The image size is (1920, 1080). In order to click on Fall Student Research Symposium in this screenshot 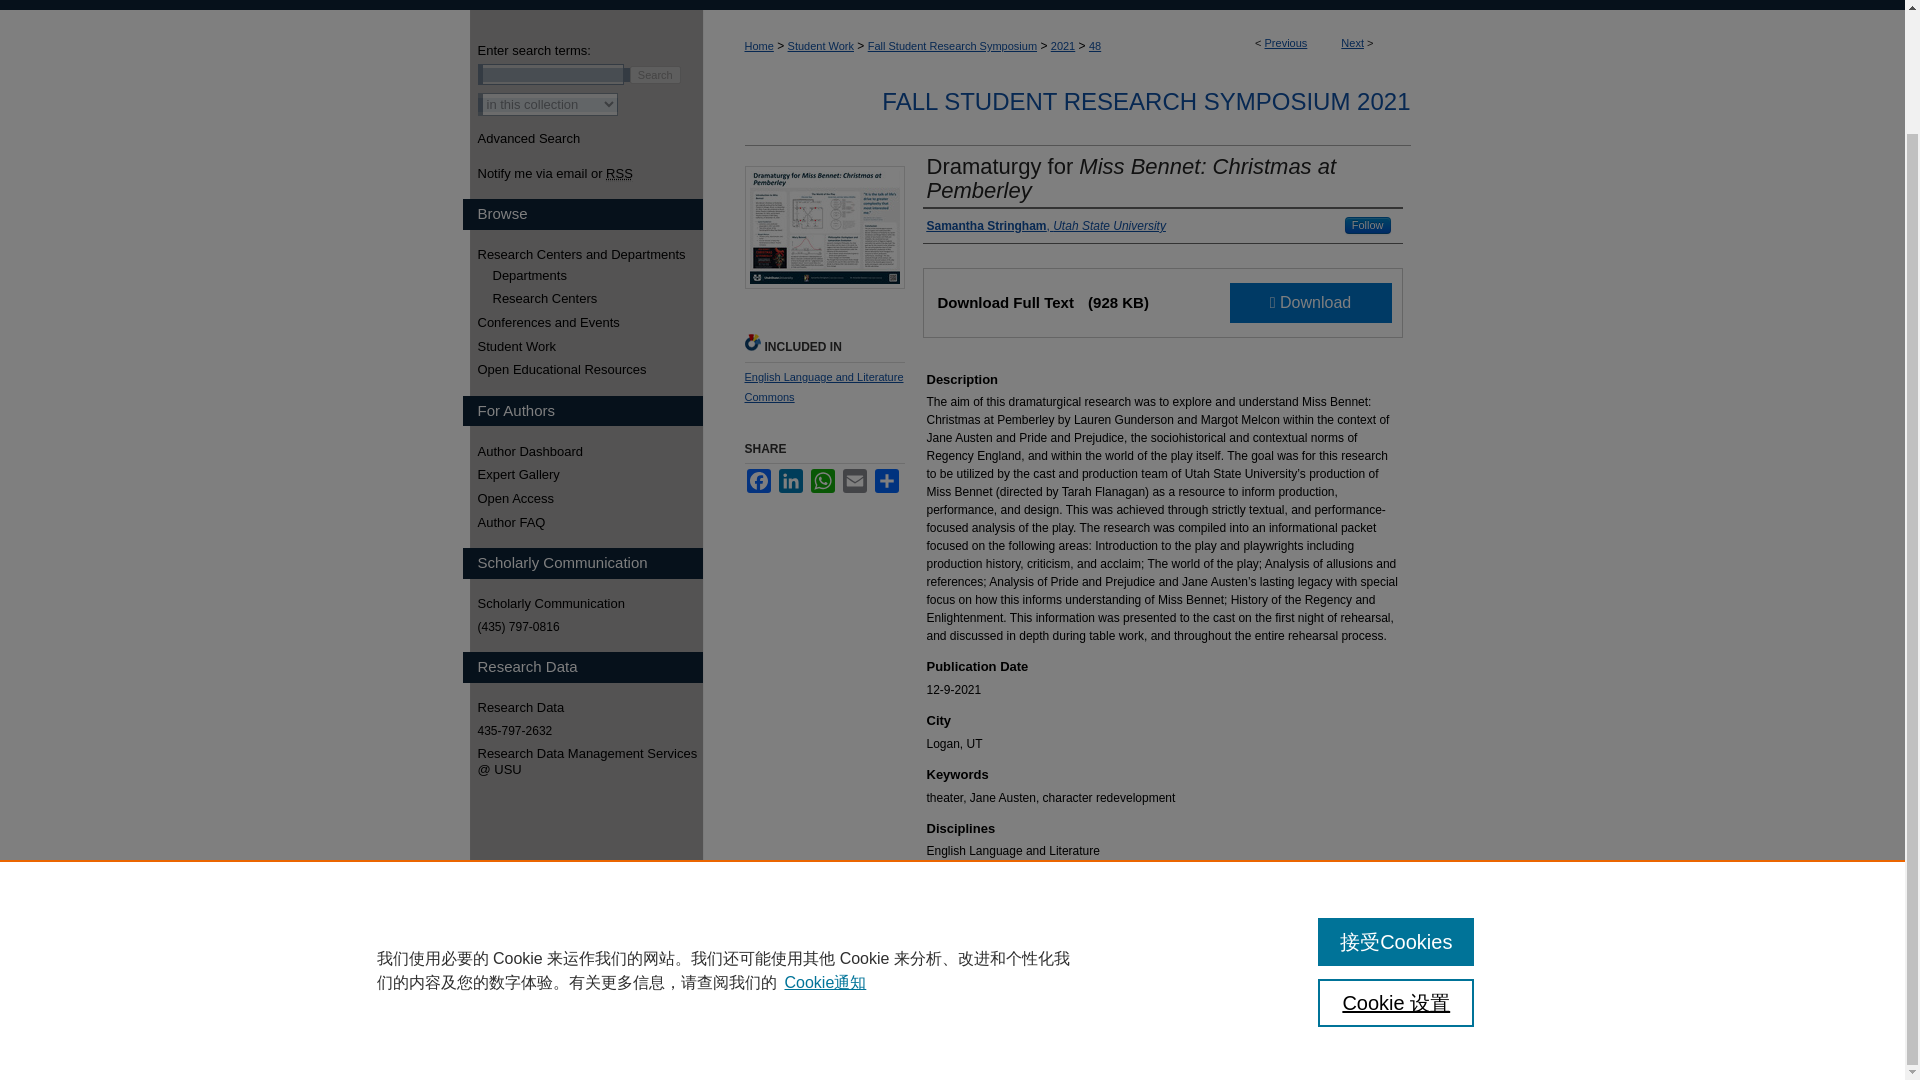, I will do `click(952, 45)`.